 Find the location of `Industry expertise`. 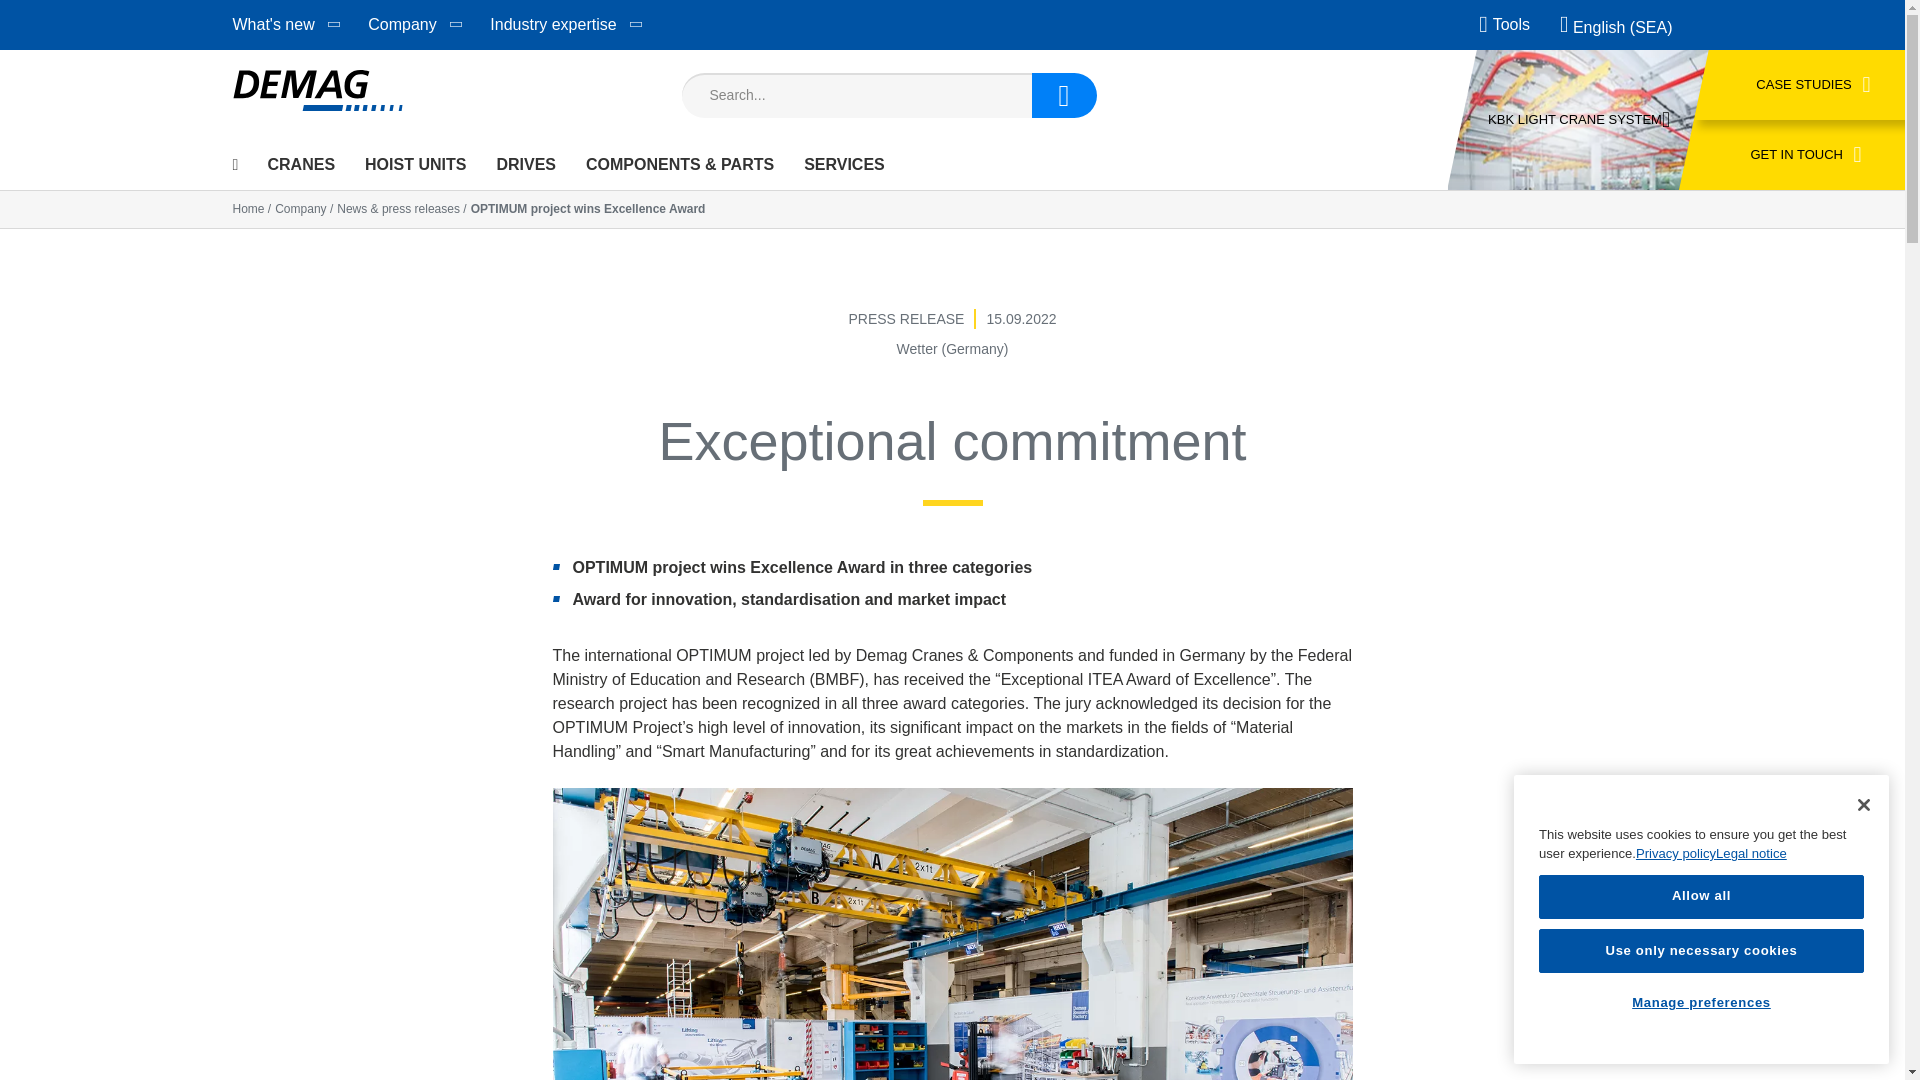

Industry expertise is located at coordinates (552, 24).